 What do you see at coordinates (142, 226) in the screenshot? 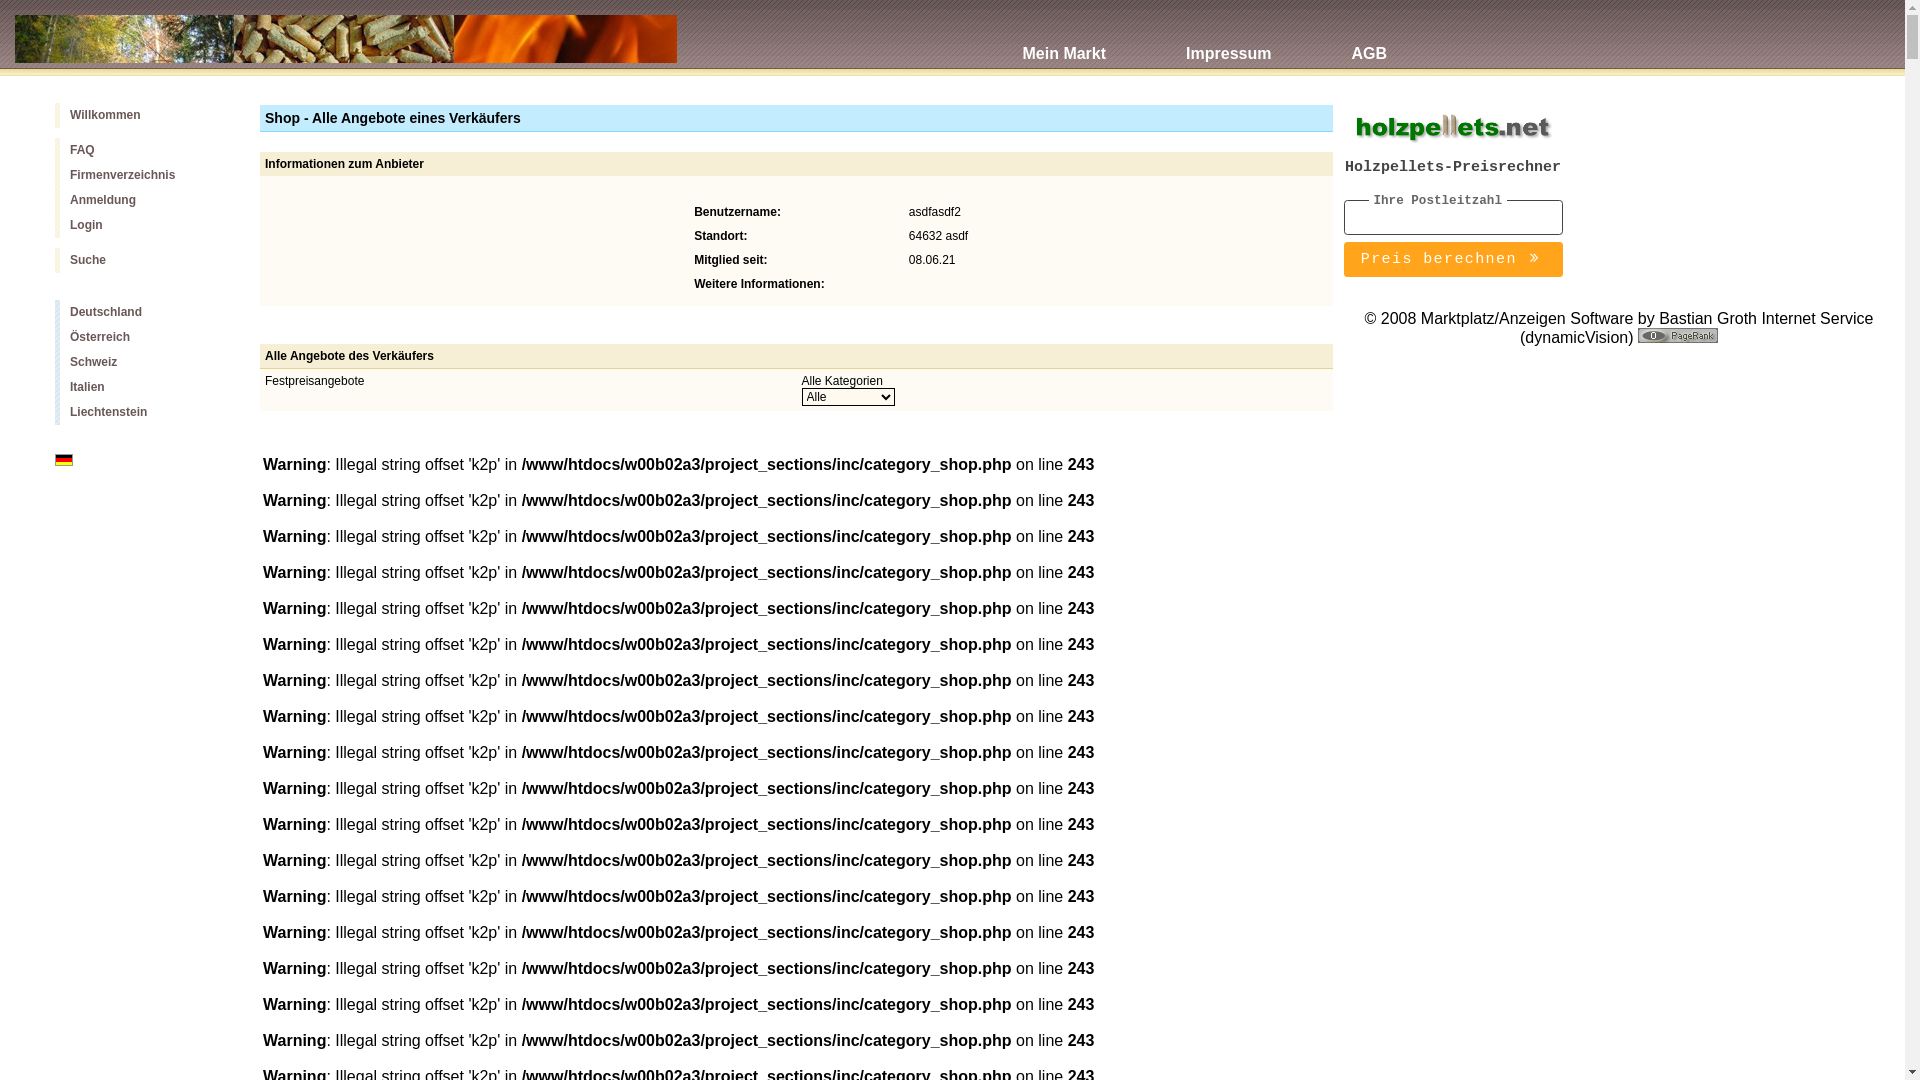
I see `Login` at bounding box center [142, 226].